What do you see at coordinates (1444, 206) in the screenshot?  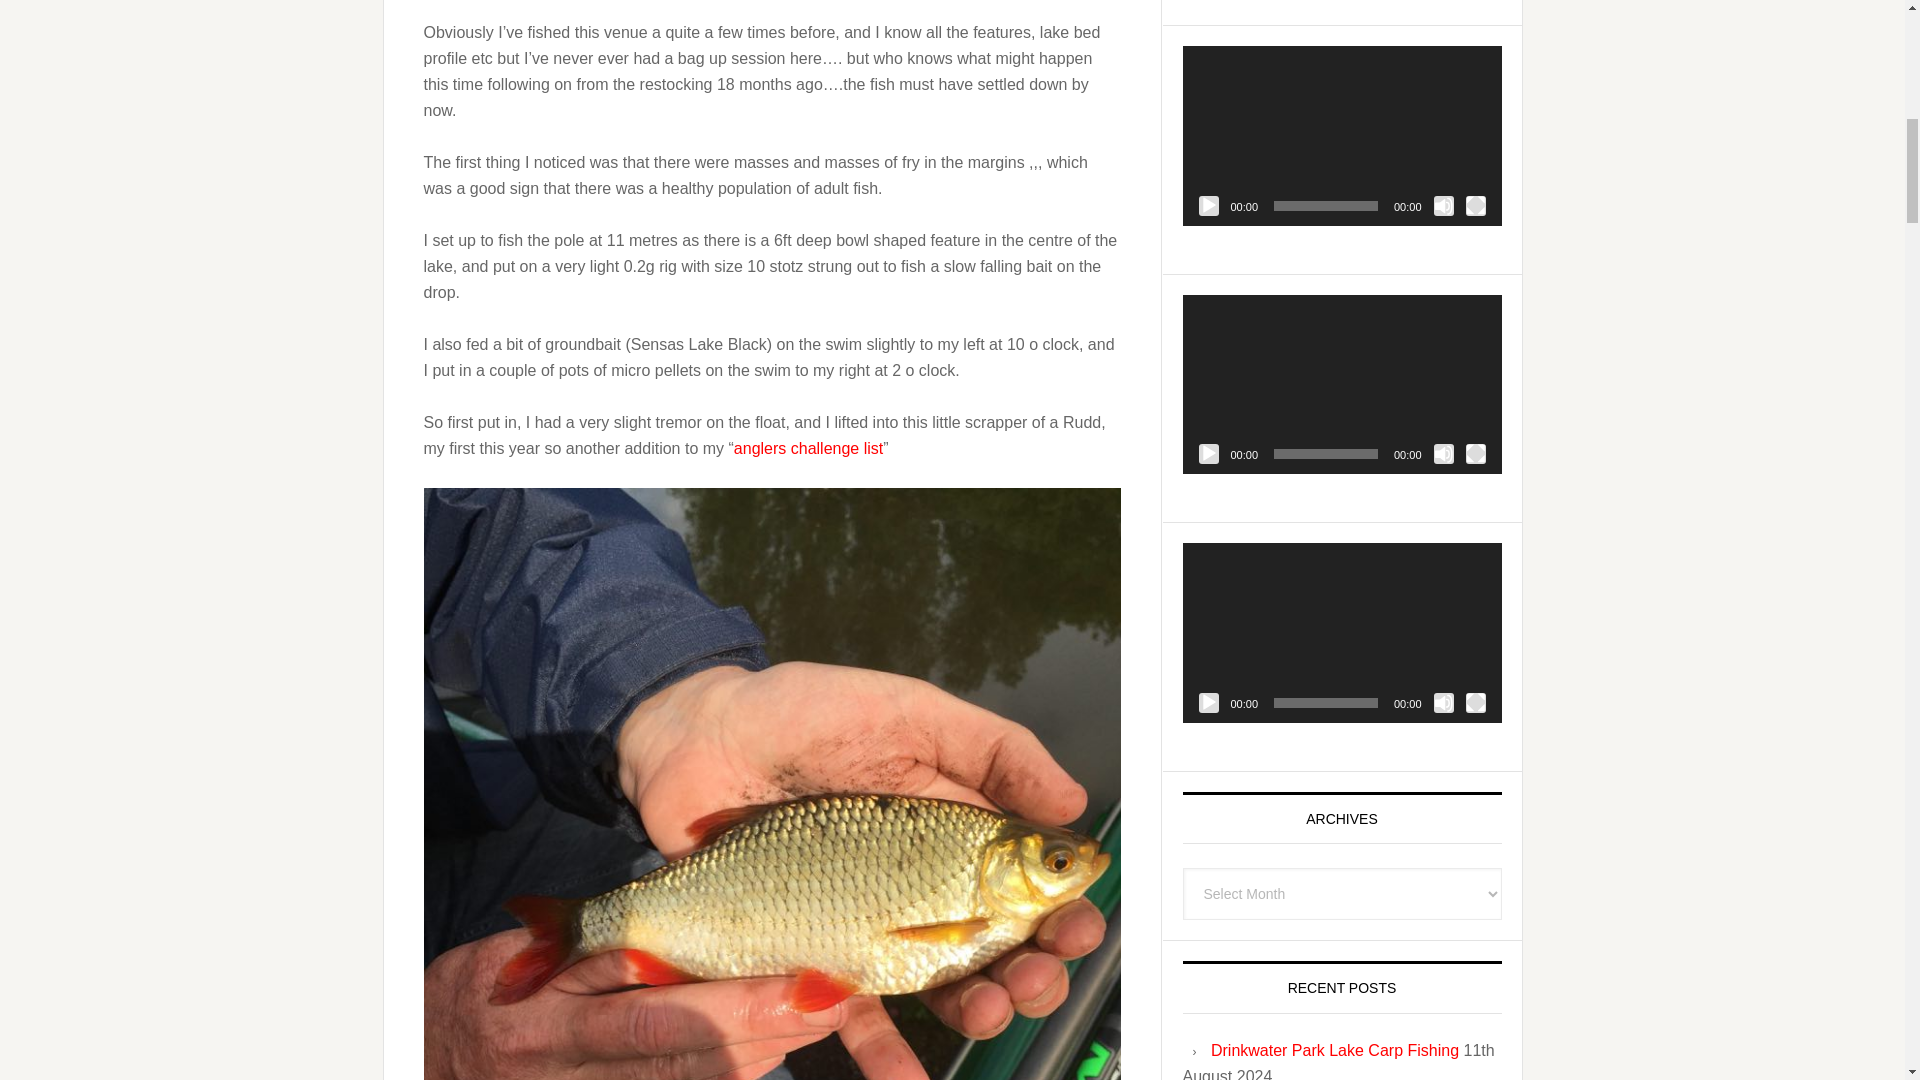 I see `Mute` at bounding box center [1444, 206].